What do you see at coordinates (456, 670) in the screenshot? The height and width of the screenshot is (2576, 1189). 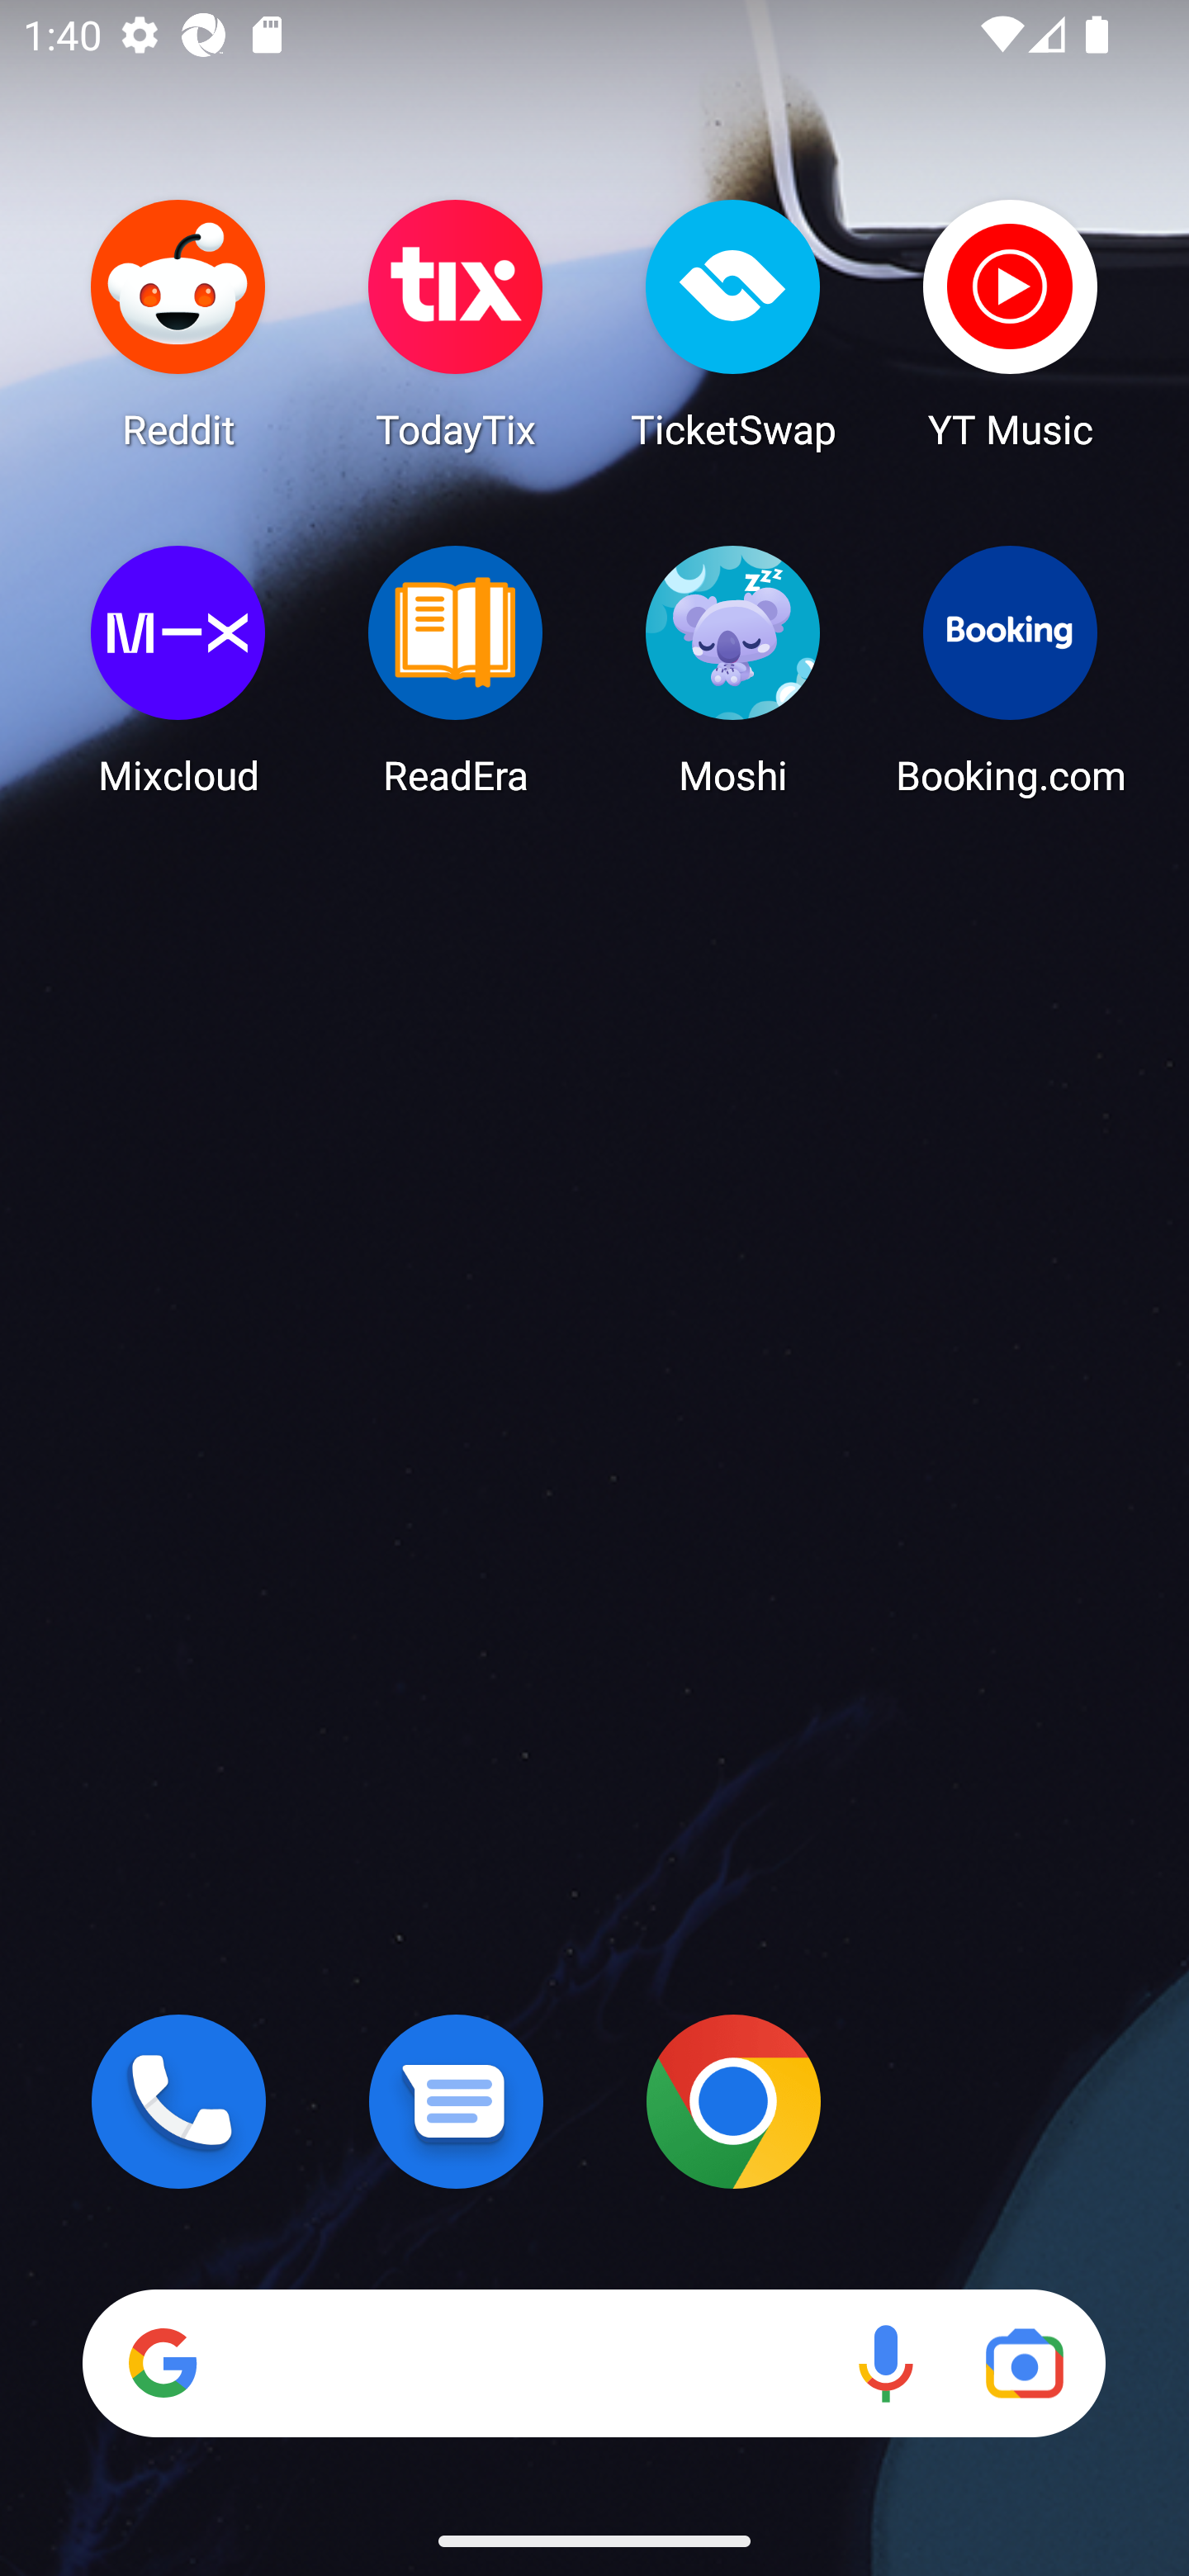 I see `ReadEra` at bounding box center [456, 670].